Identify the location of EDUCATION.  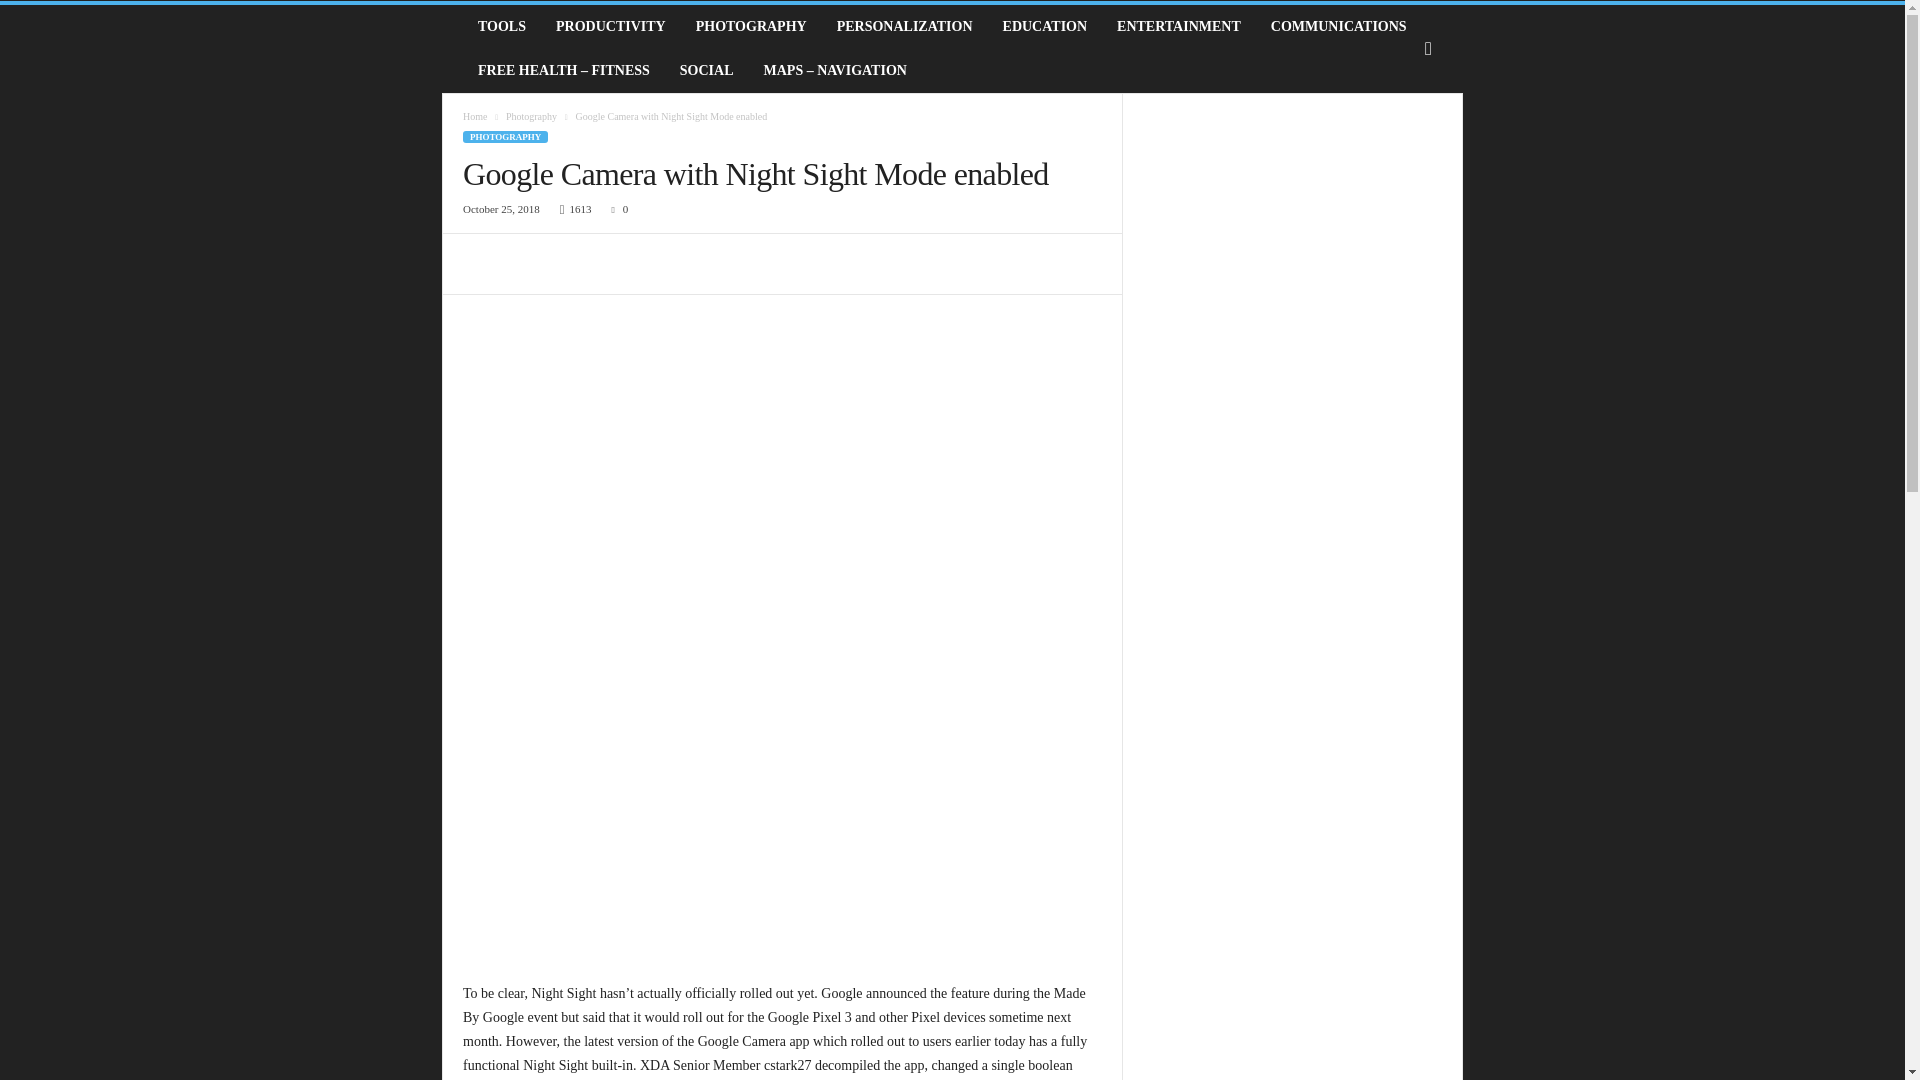
(1045, 26).